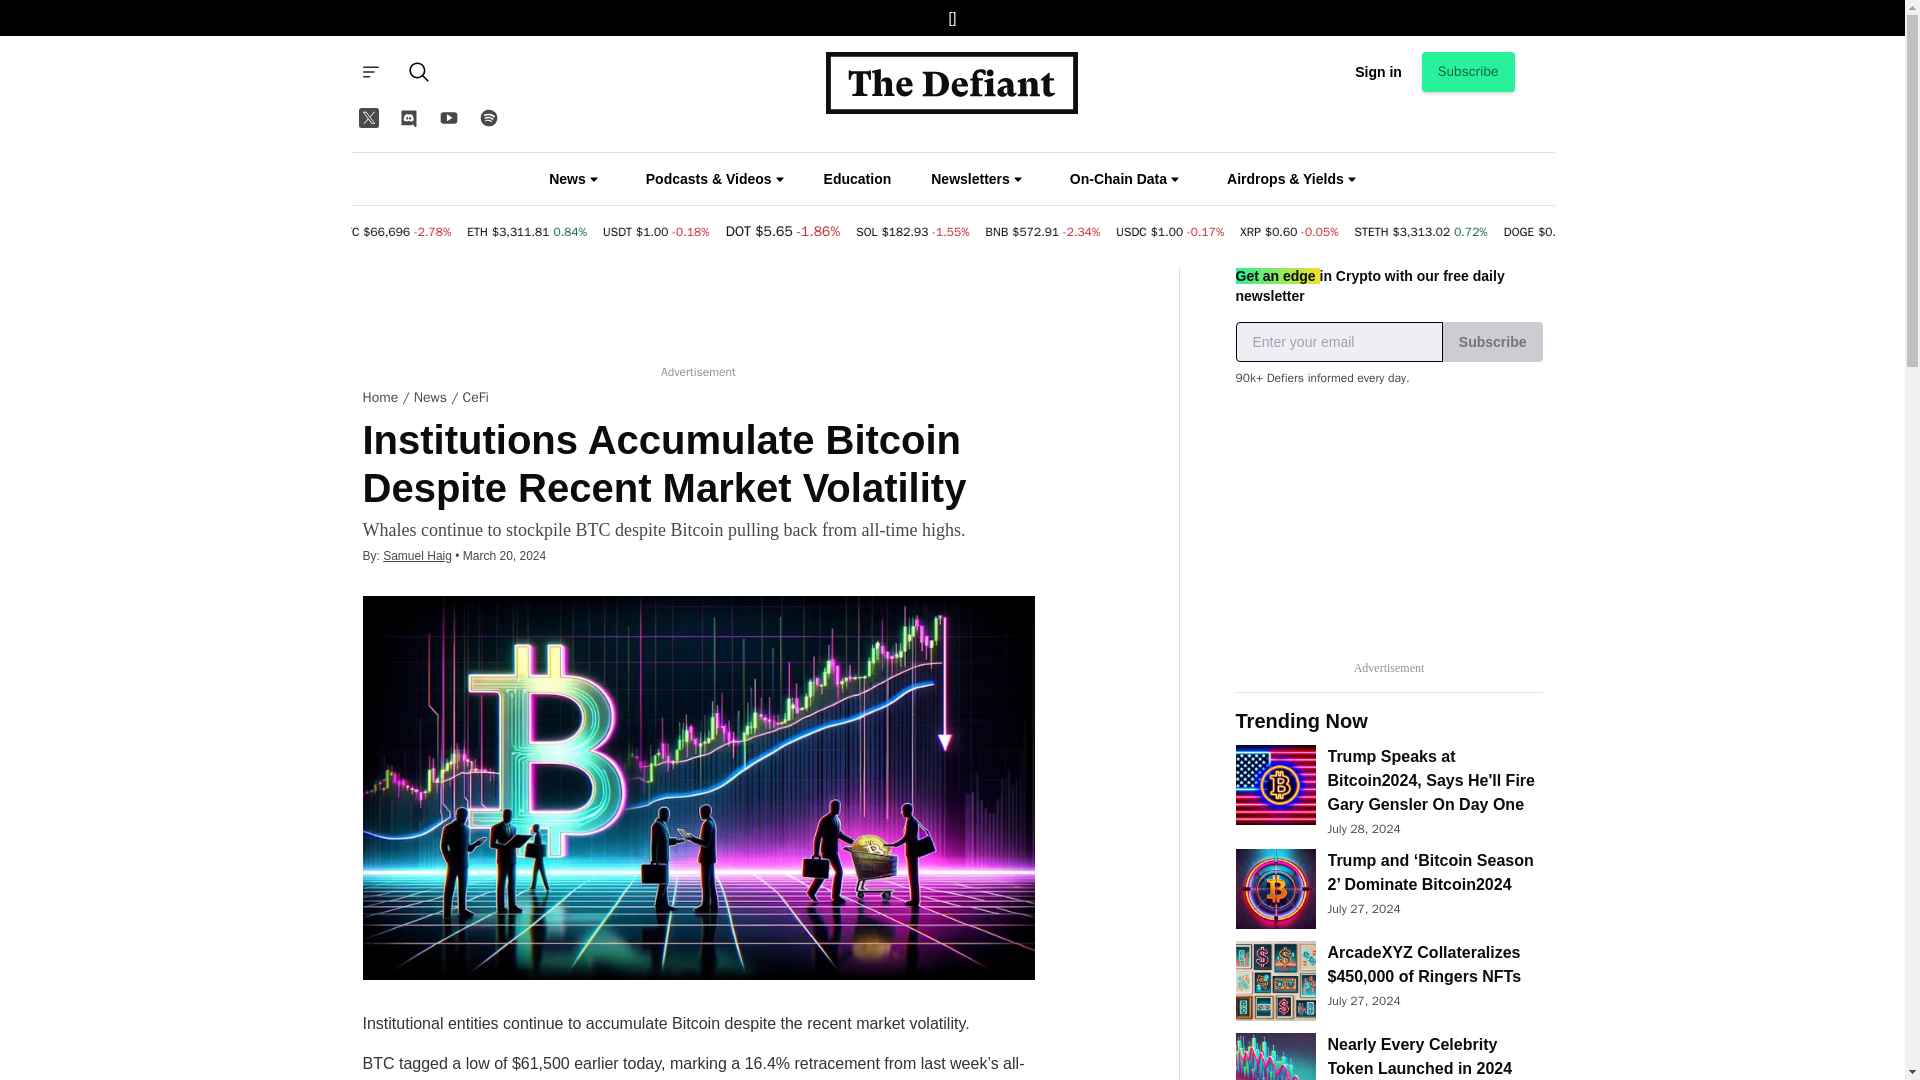 This screenshot has height=1080, width=1920. What do you see at coordinates (858, 179) in the screenshot?
I see `Education` at bounding box center [858, 179].